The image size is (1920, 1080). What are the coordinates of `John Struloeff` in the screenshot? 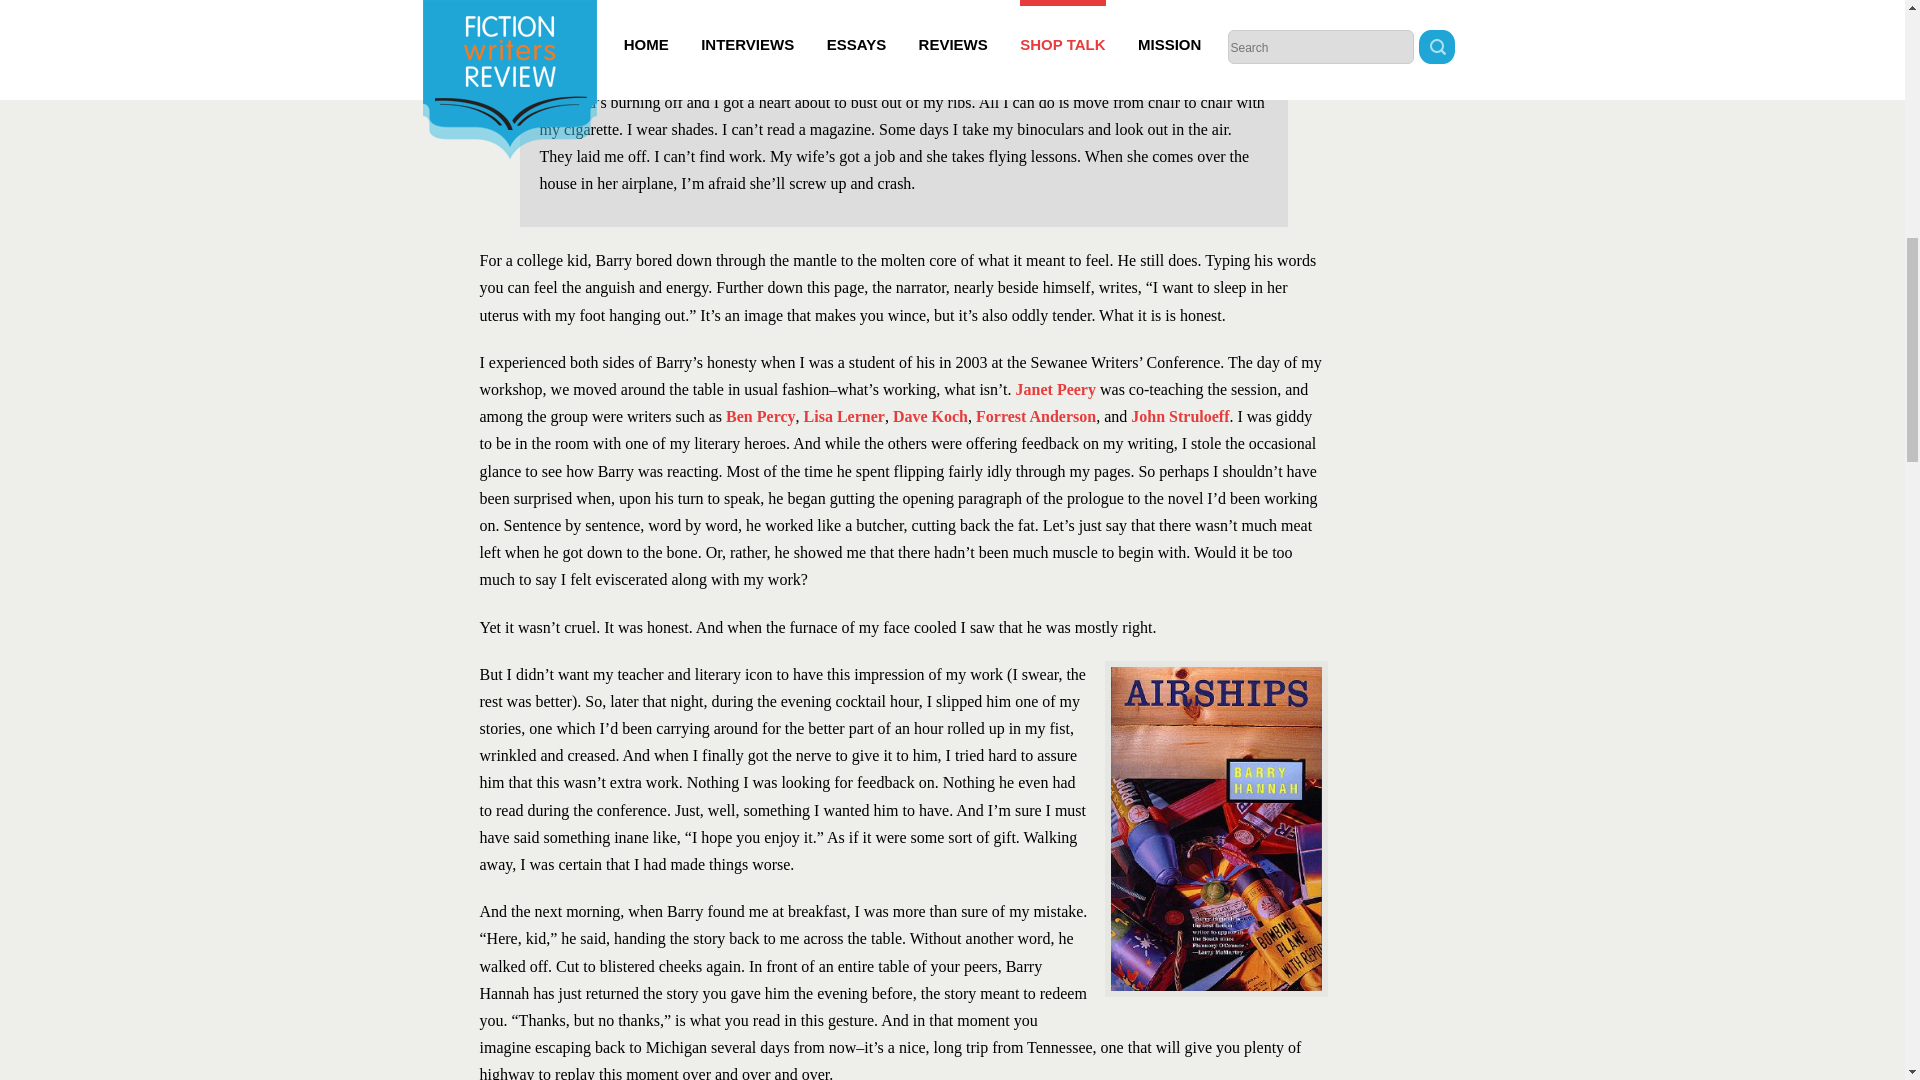 It's located at (1179, 416).